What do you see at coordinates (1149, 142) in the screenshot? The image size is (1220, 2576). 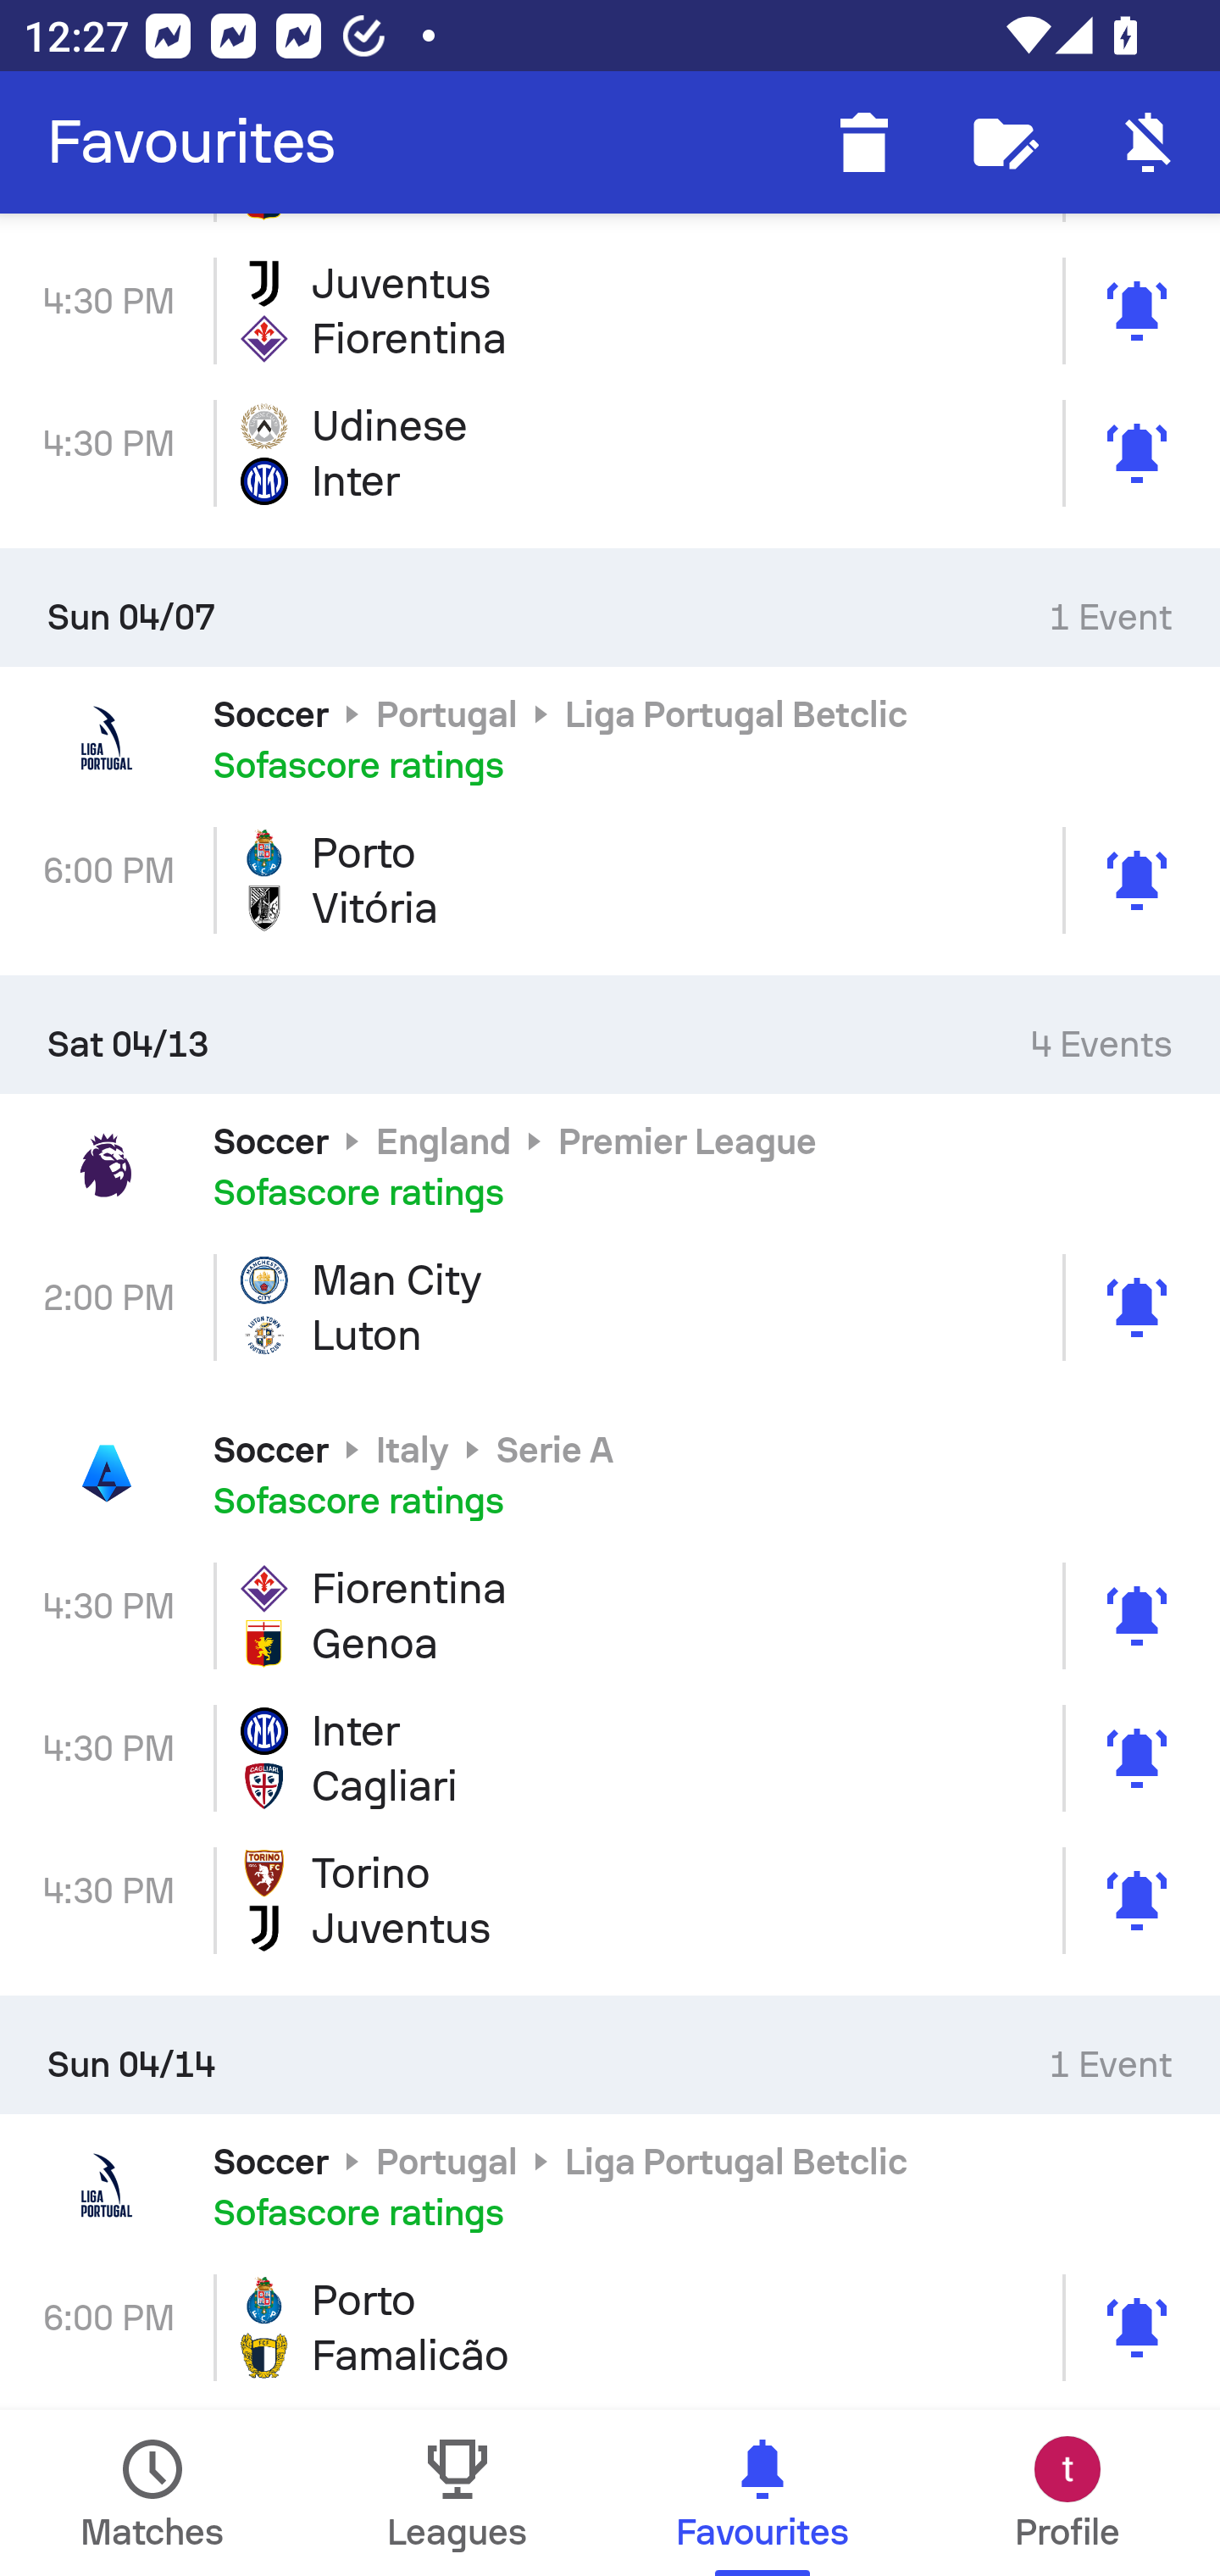 I see `Enable notifications` at bounding box center [1149, 142].